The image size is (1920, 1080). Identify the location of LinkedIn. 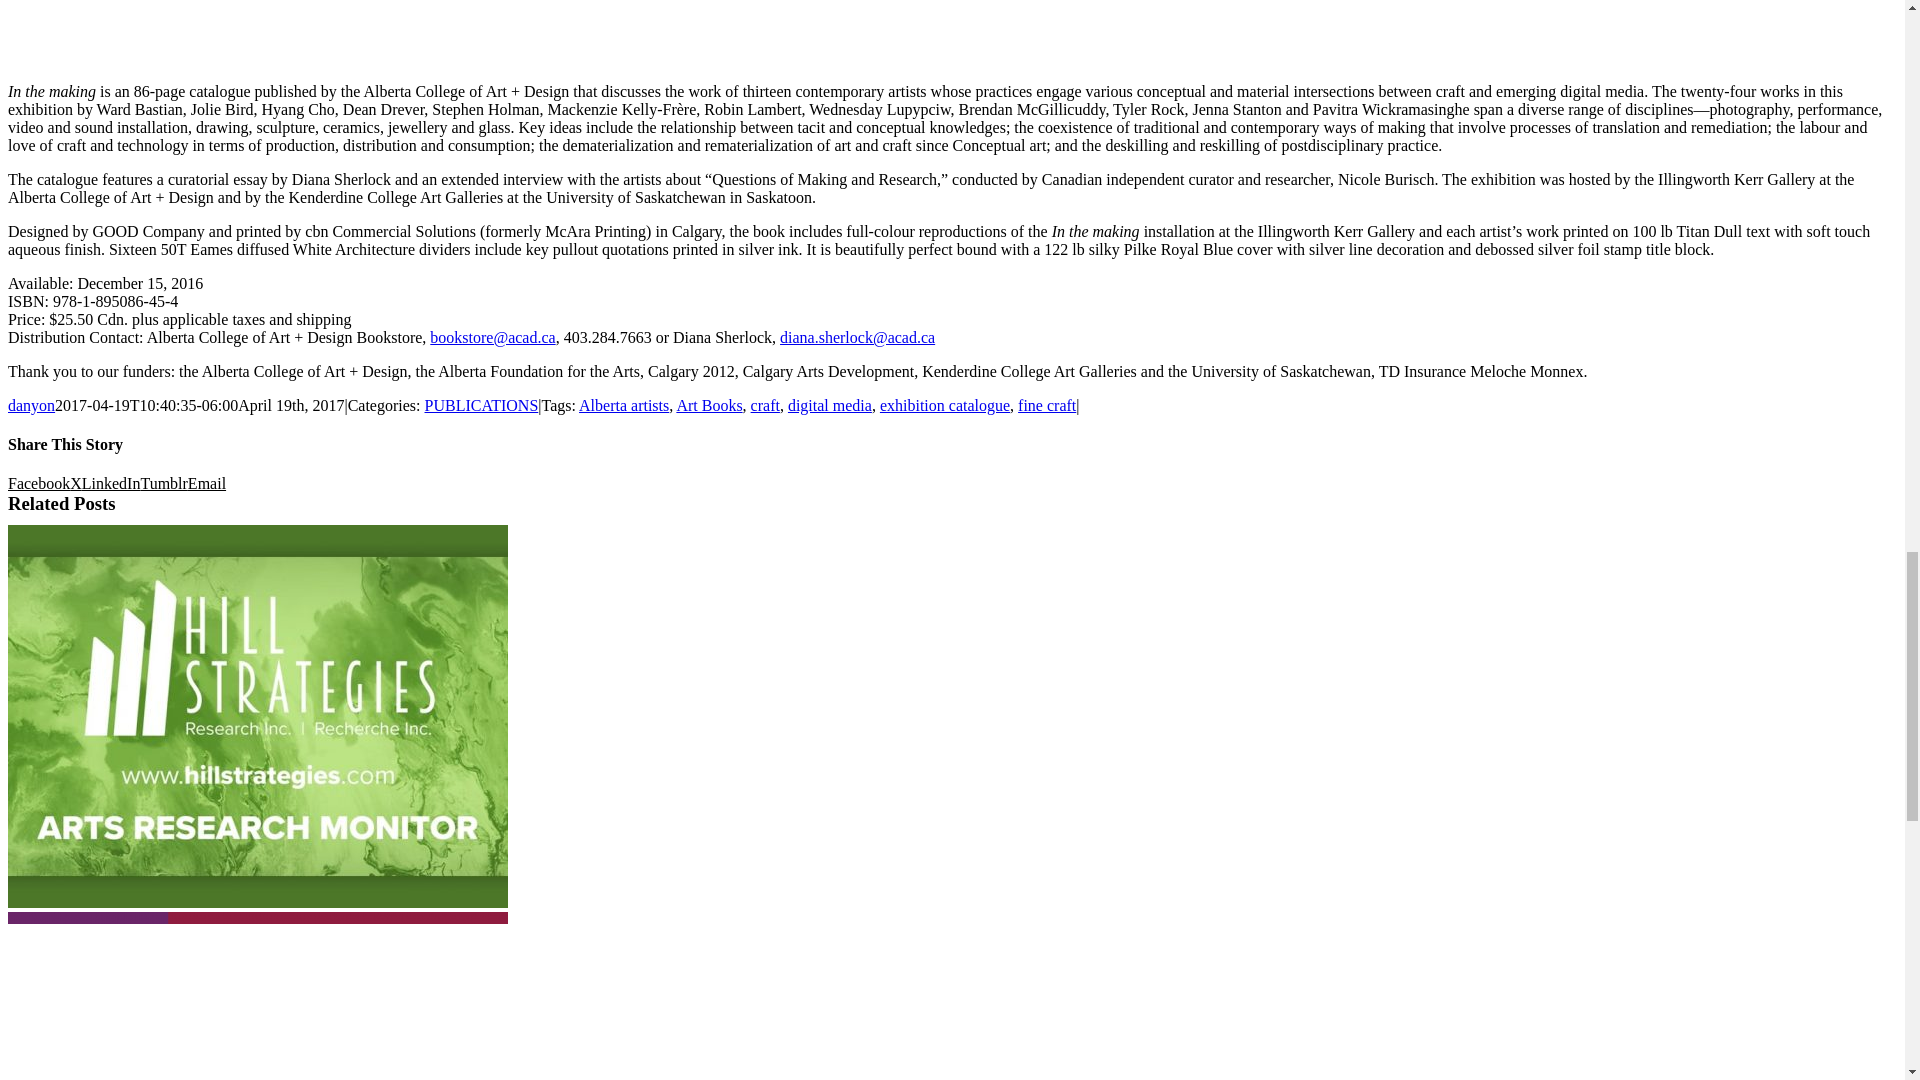
(111, 484).